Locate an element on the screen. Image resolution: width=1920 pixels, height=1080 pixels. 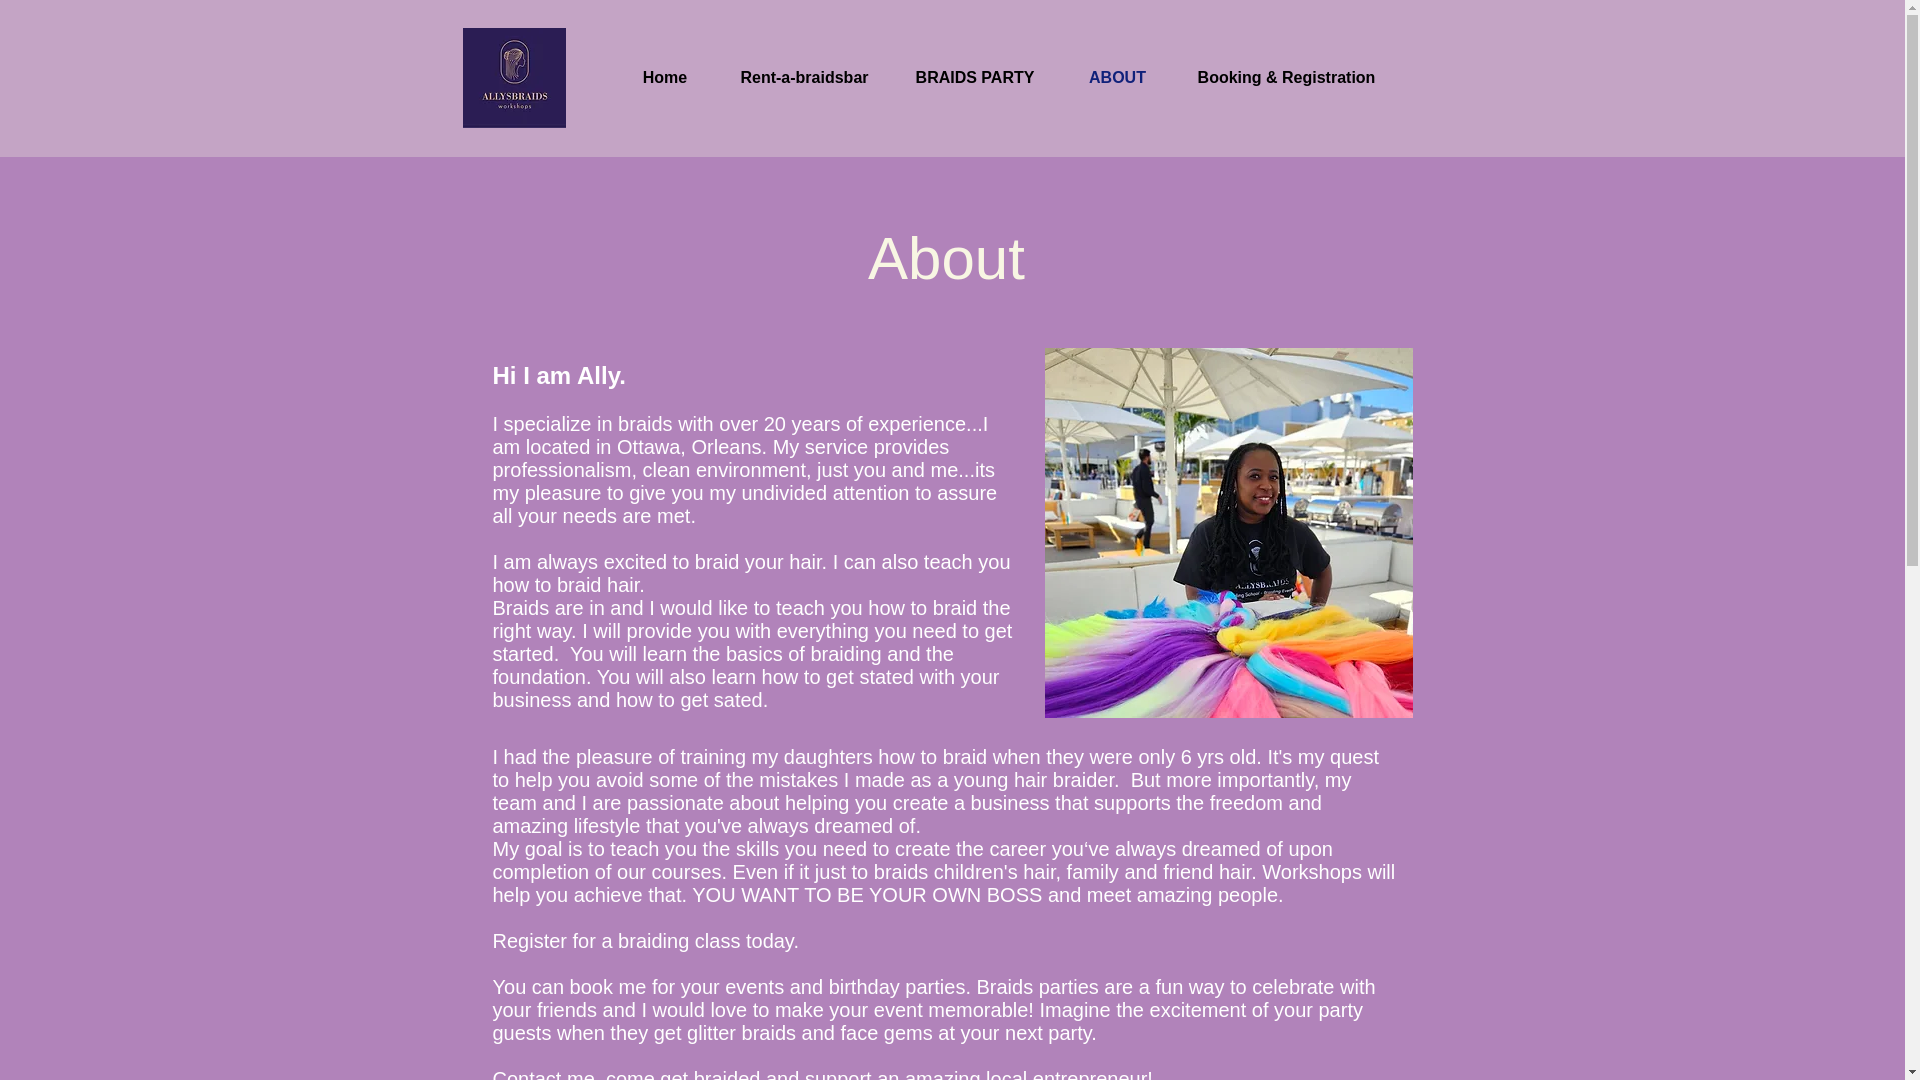
ABOUT is located at coordinates (1116, 77).